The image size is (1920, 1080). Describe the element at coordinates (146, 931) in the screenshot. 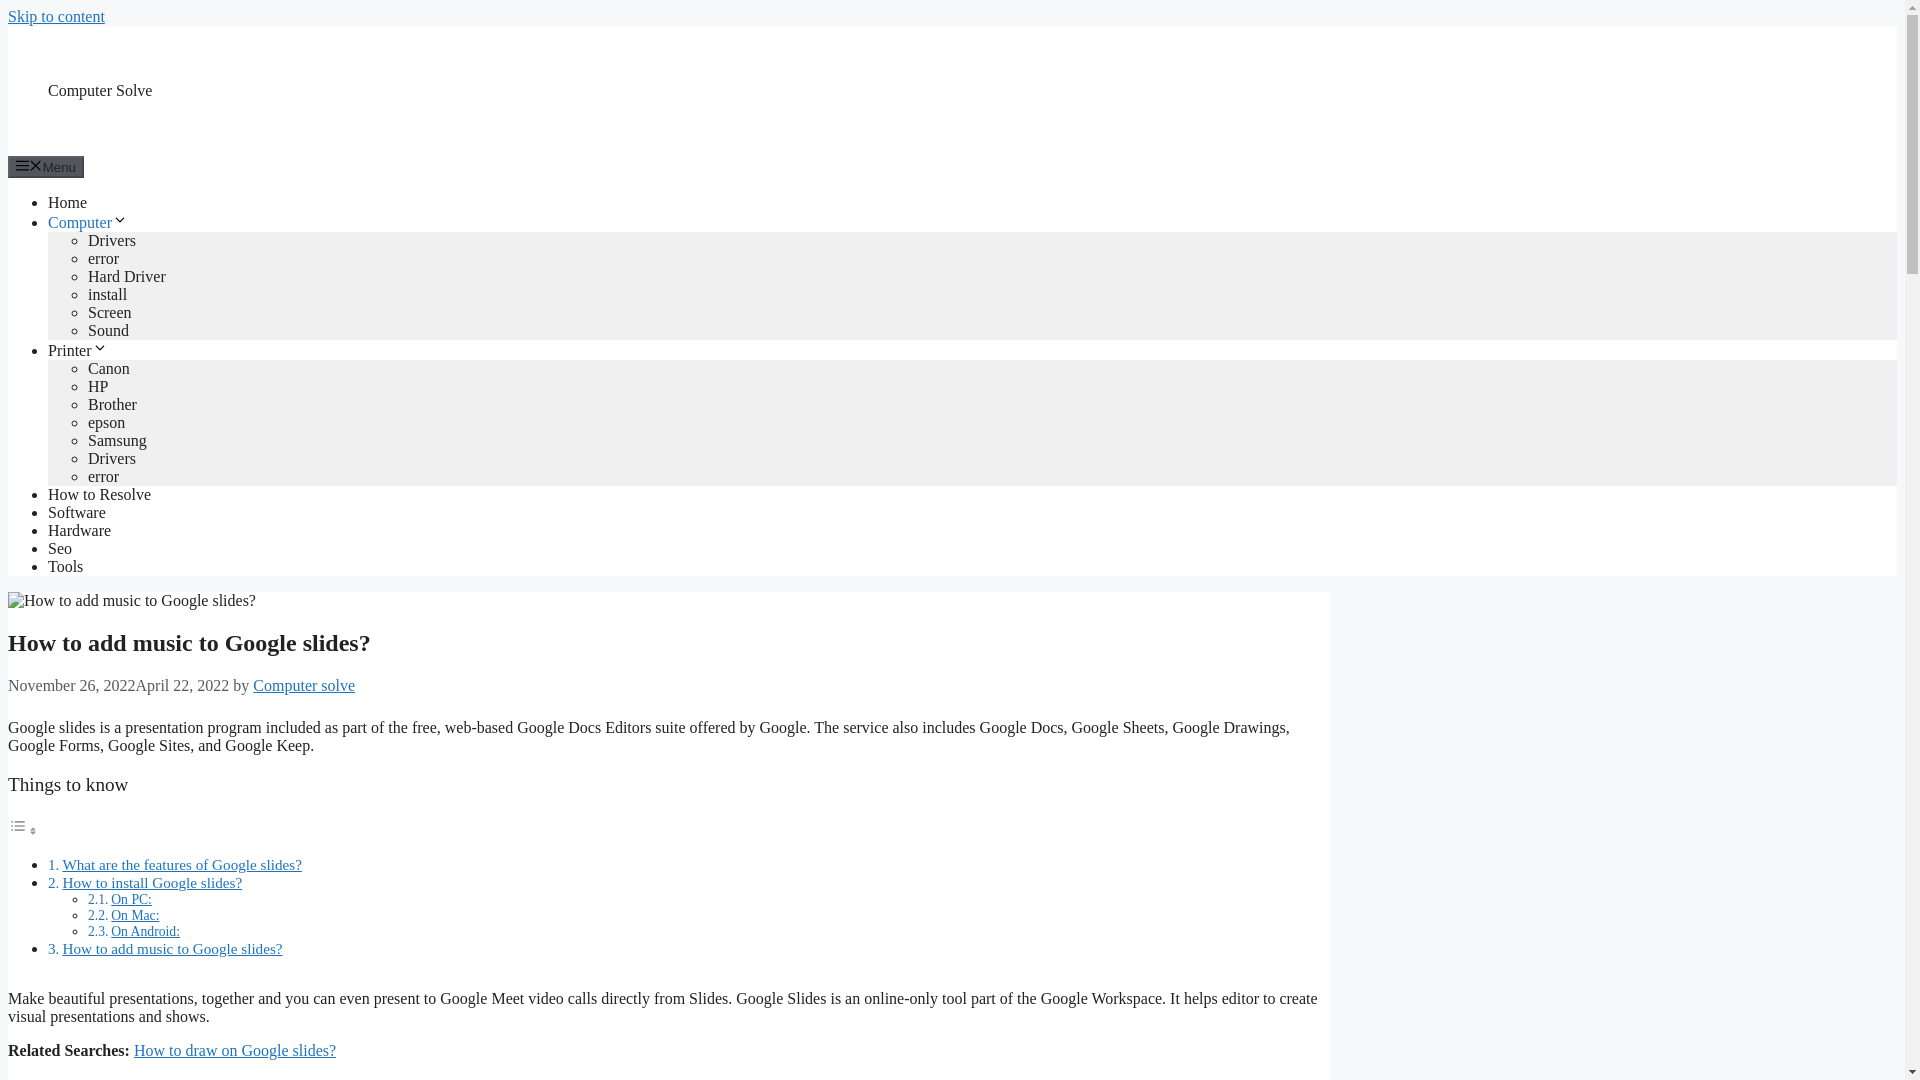

I see `On Android:` at that location.